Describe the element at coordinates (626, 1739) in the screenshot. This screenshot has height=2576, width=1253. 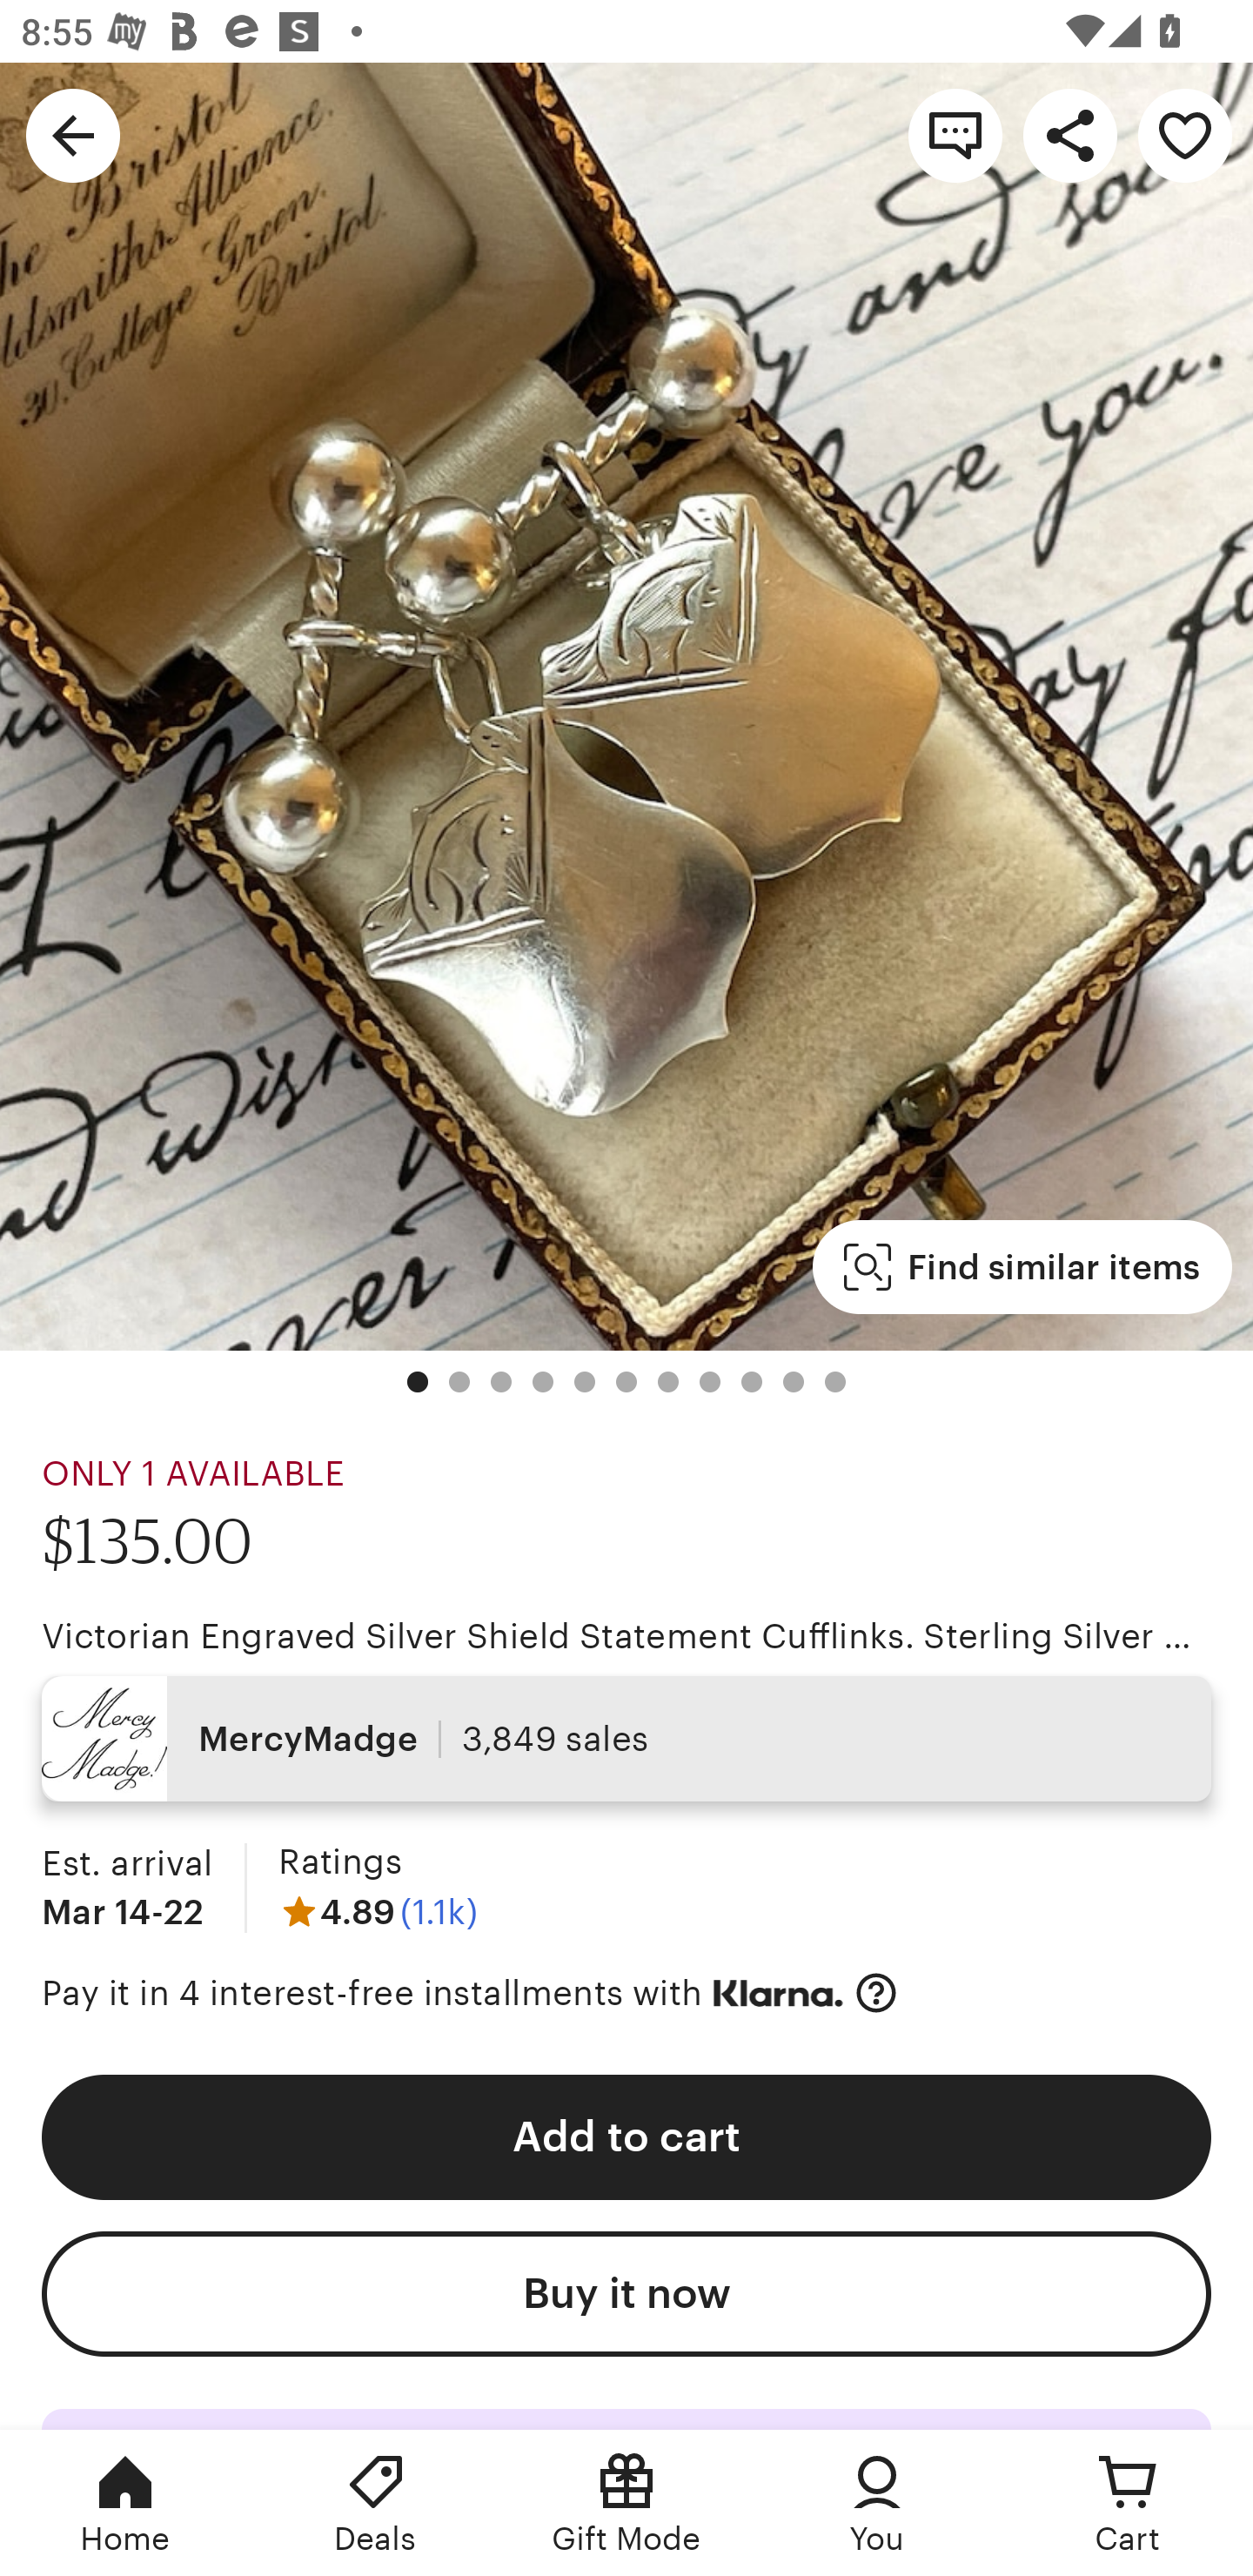
I see `MercyMadge 3,849 sales` at that location.